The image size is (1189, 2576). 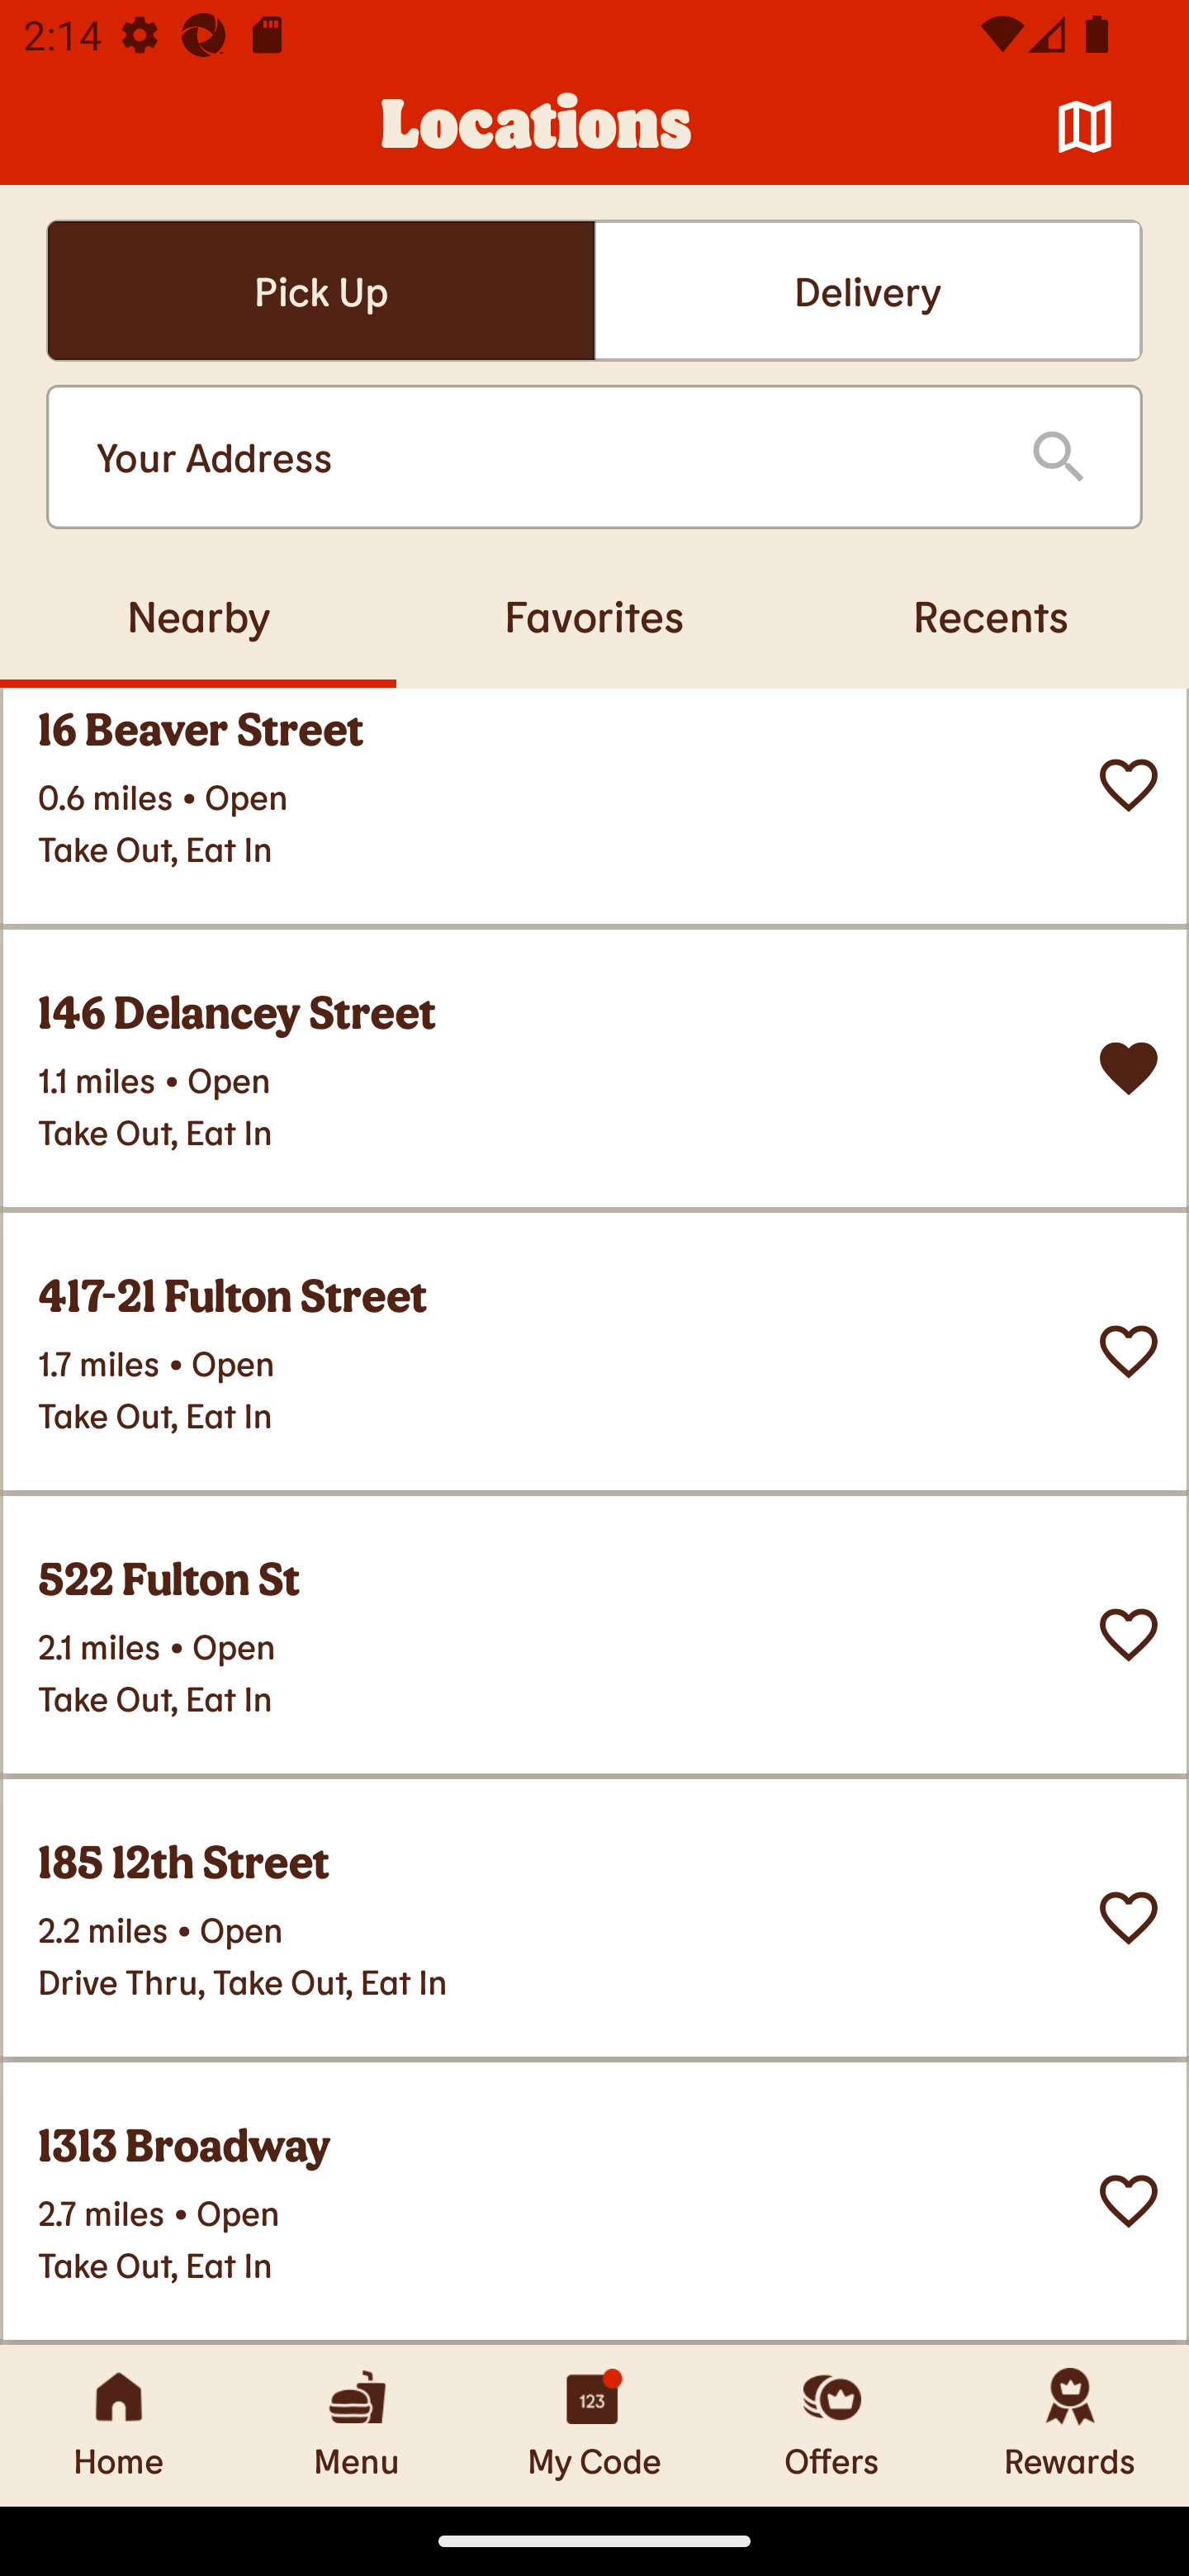 What do you see at coordinates (1129, 784) in the screenshot?
I see `Set this restaurant as a favorite ` at bounding box center [1129, 784].